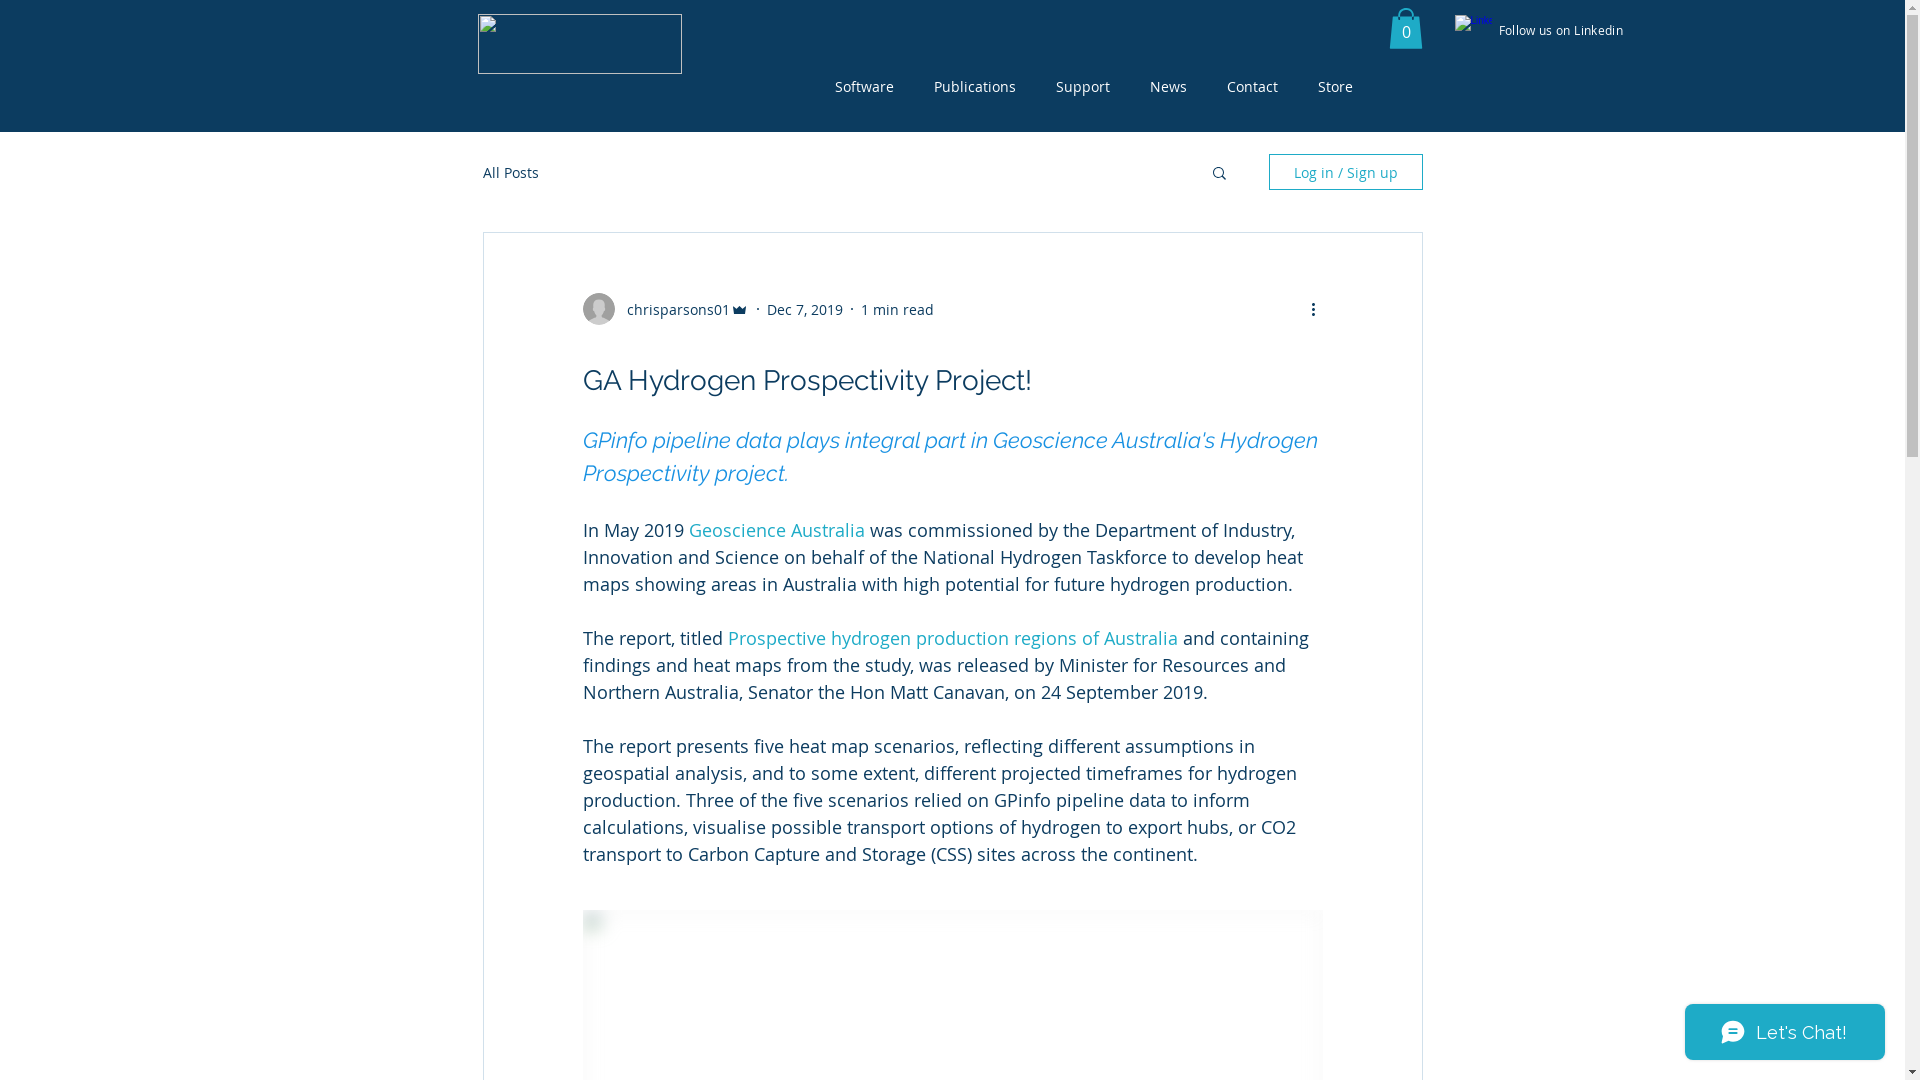 This screenshot has height=1080, width=1920. What do you see at coordinates (975, 86) in the screenshot?
I see `Publications` at bounding box center [975, 86].